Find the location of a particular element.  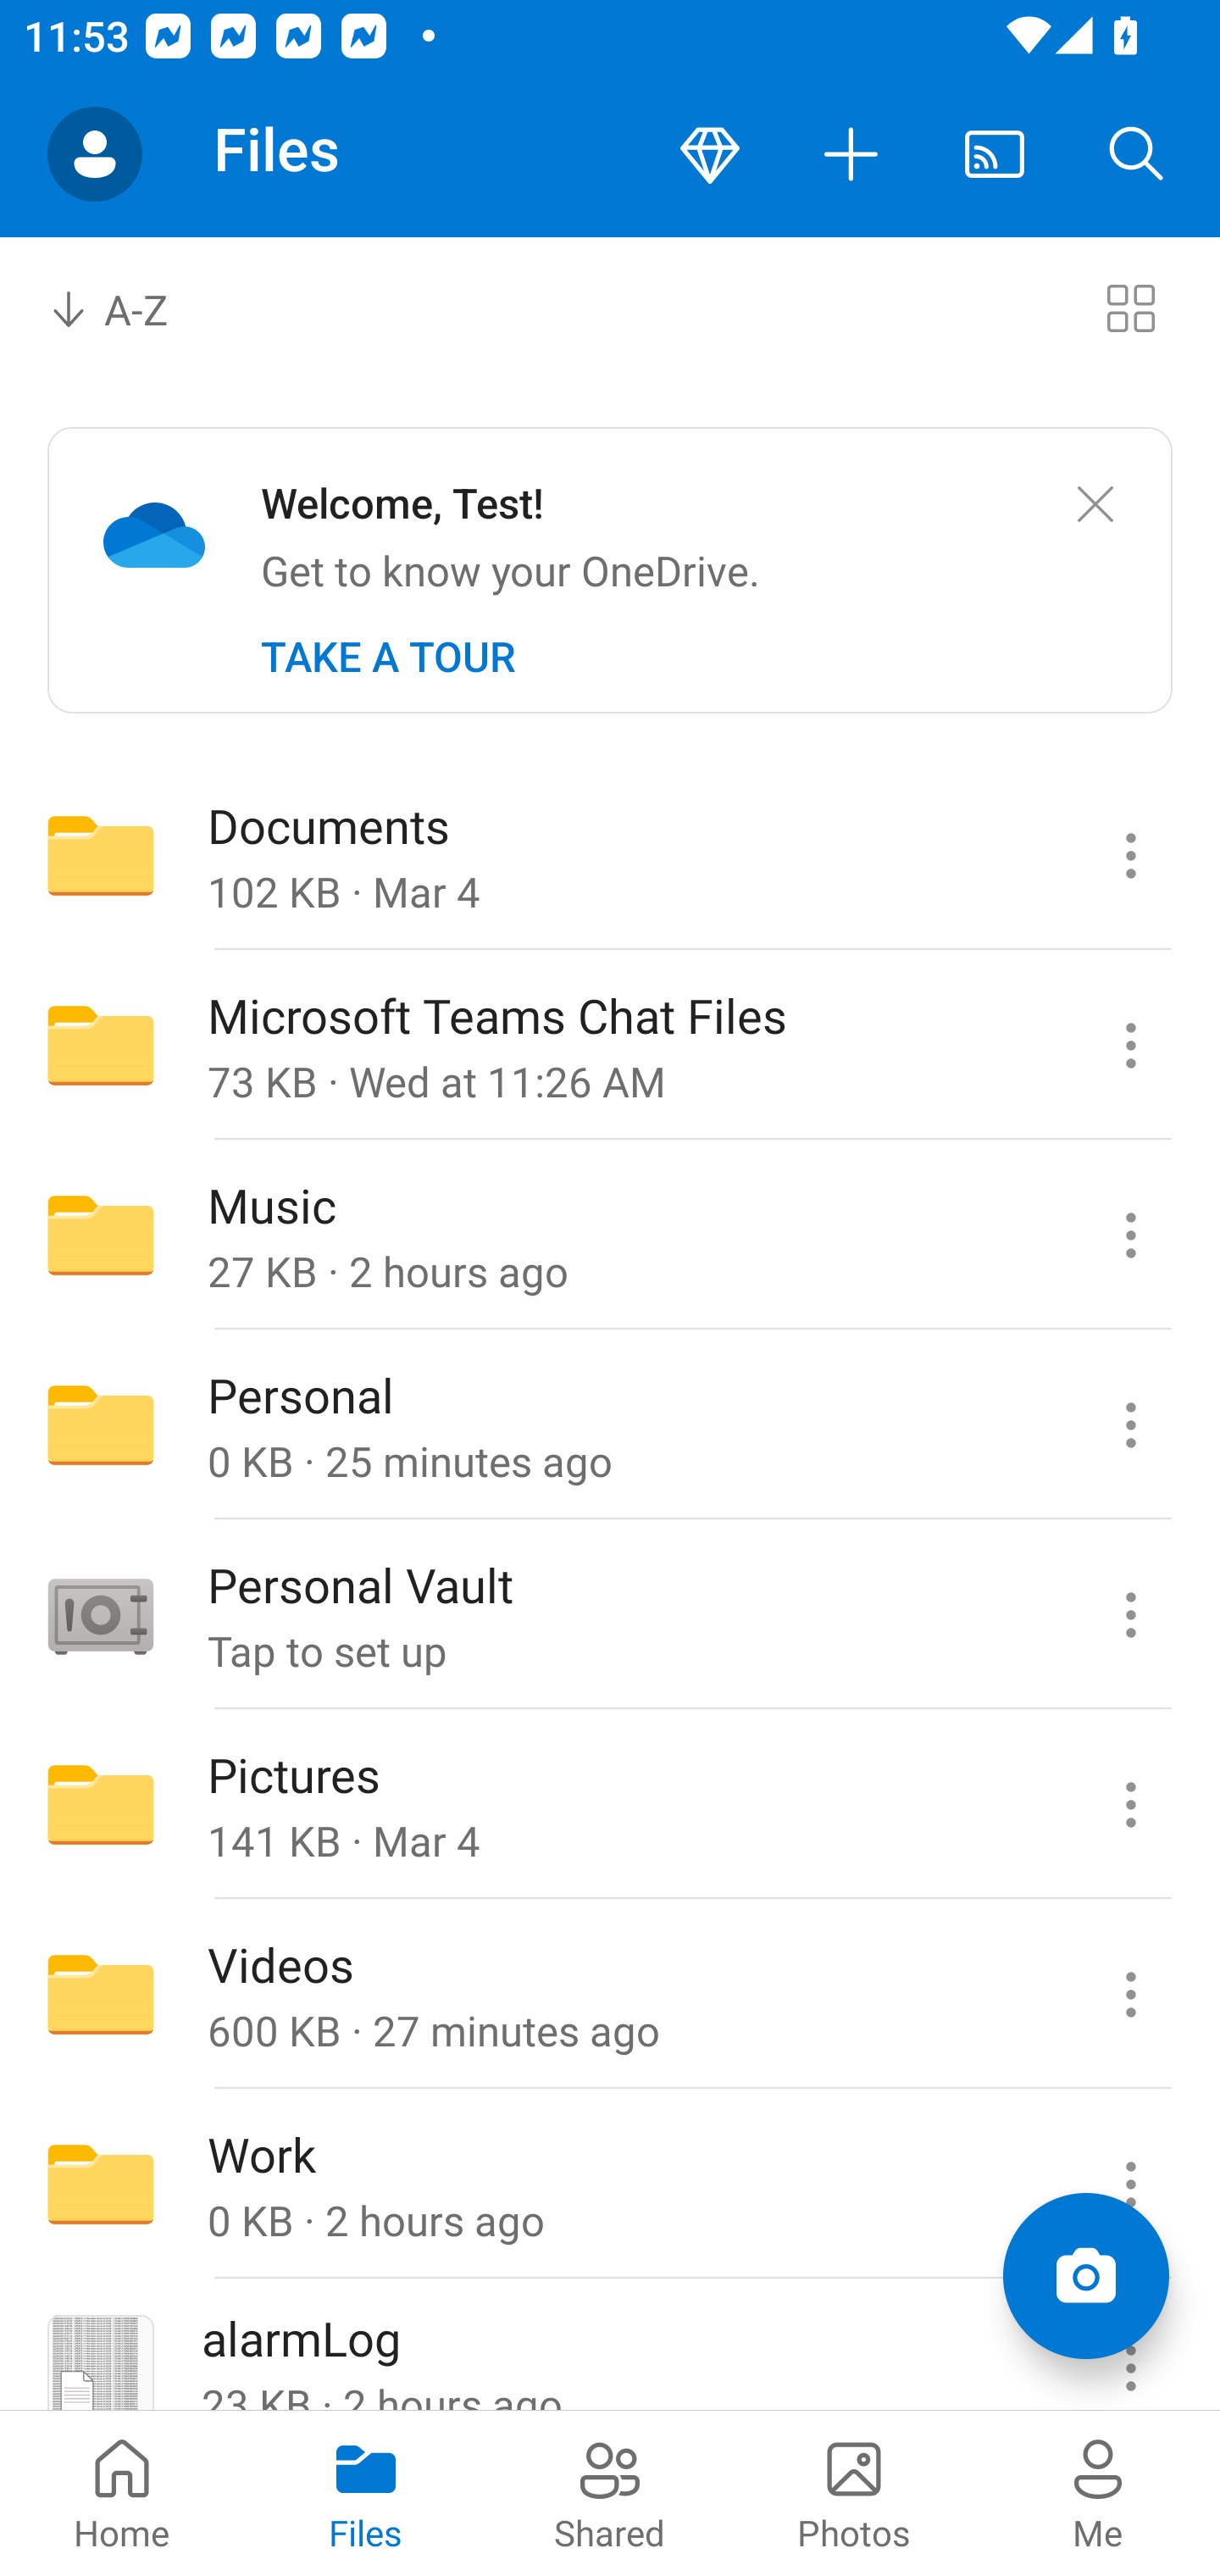

Microsoft Teams Chat Files commands is located at coordinates (1130, 1046).